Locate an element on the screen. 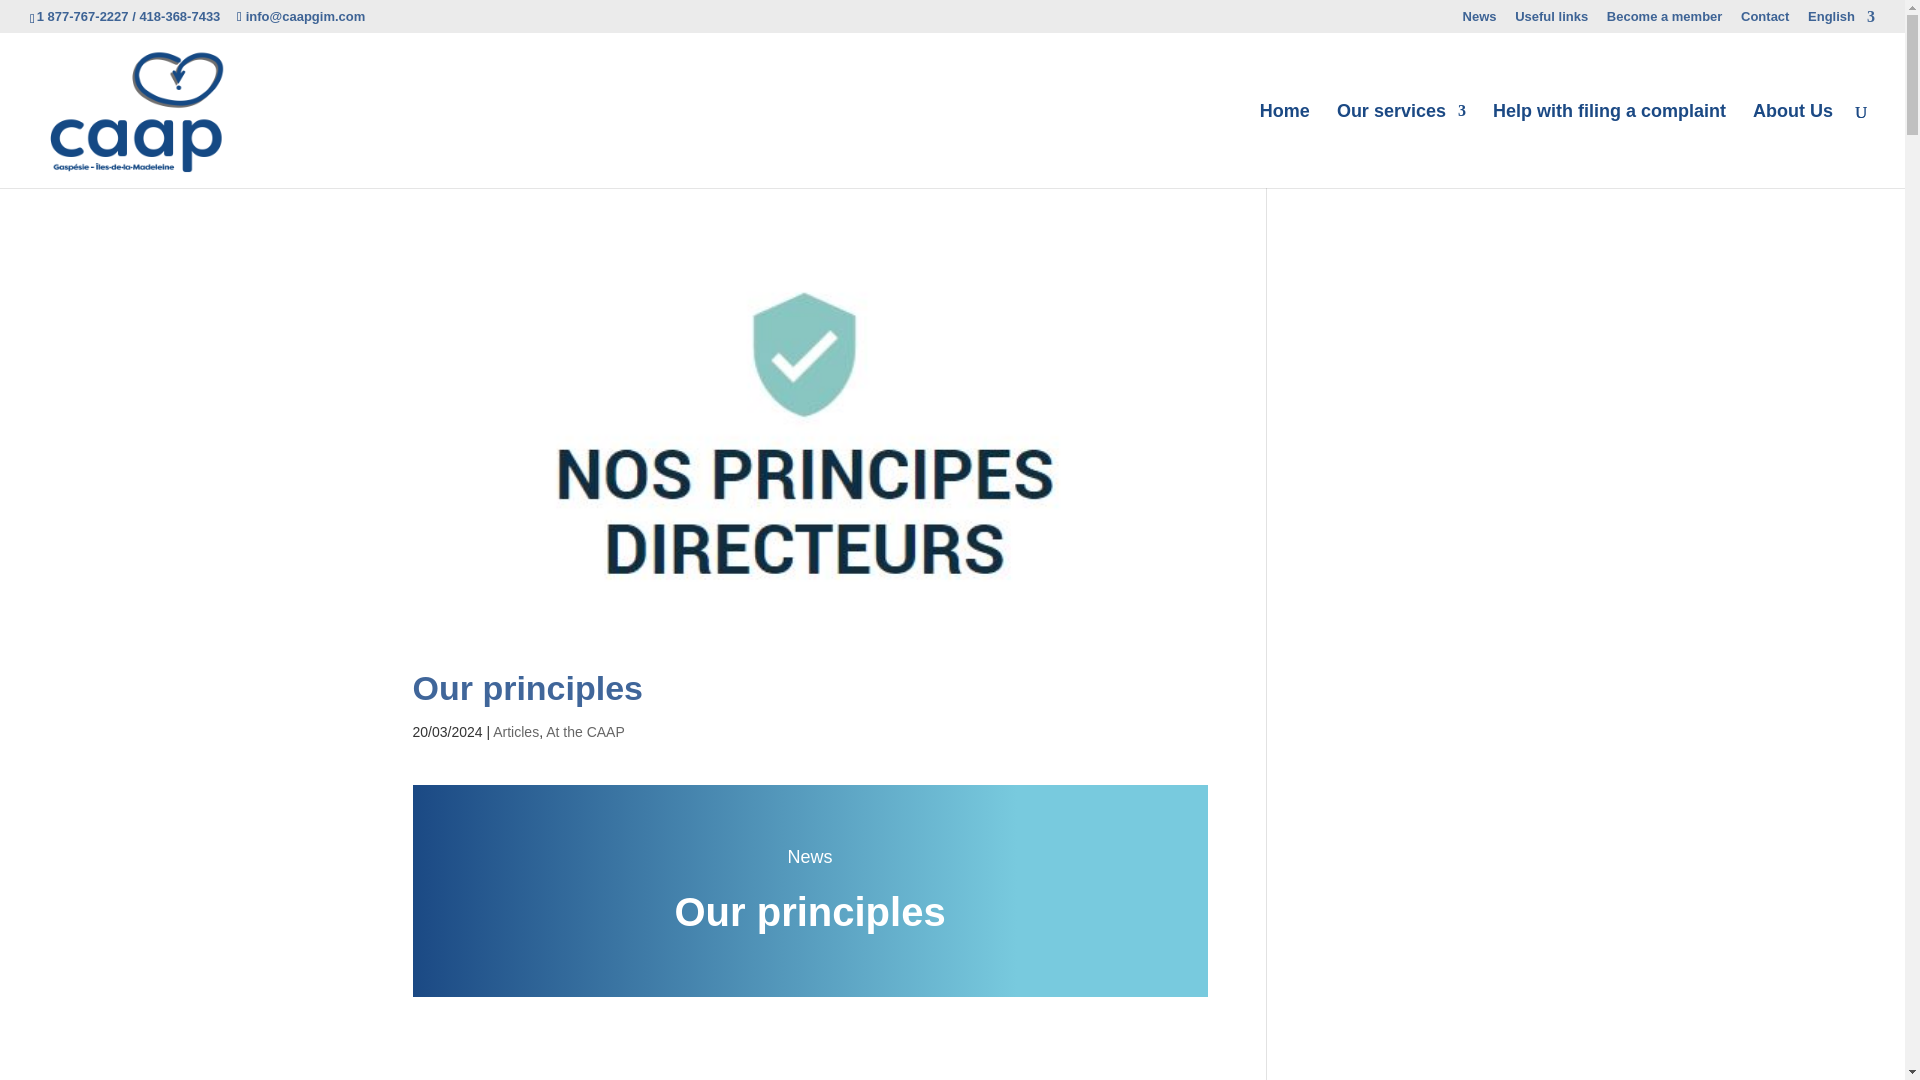 The height and width of the screenshot is (1080, 1920). Our services is located at coordinates (1401, 145).